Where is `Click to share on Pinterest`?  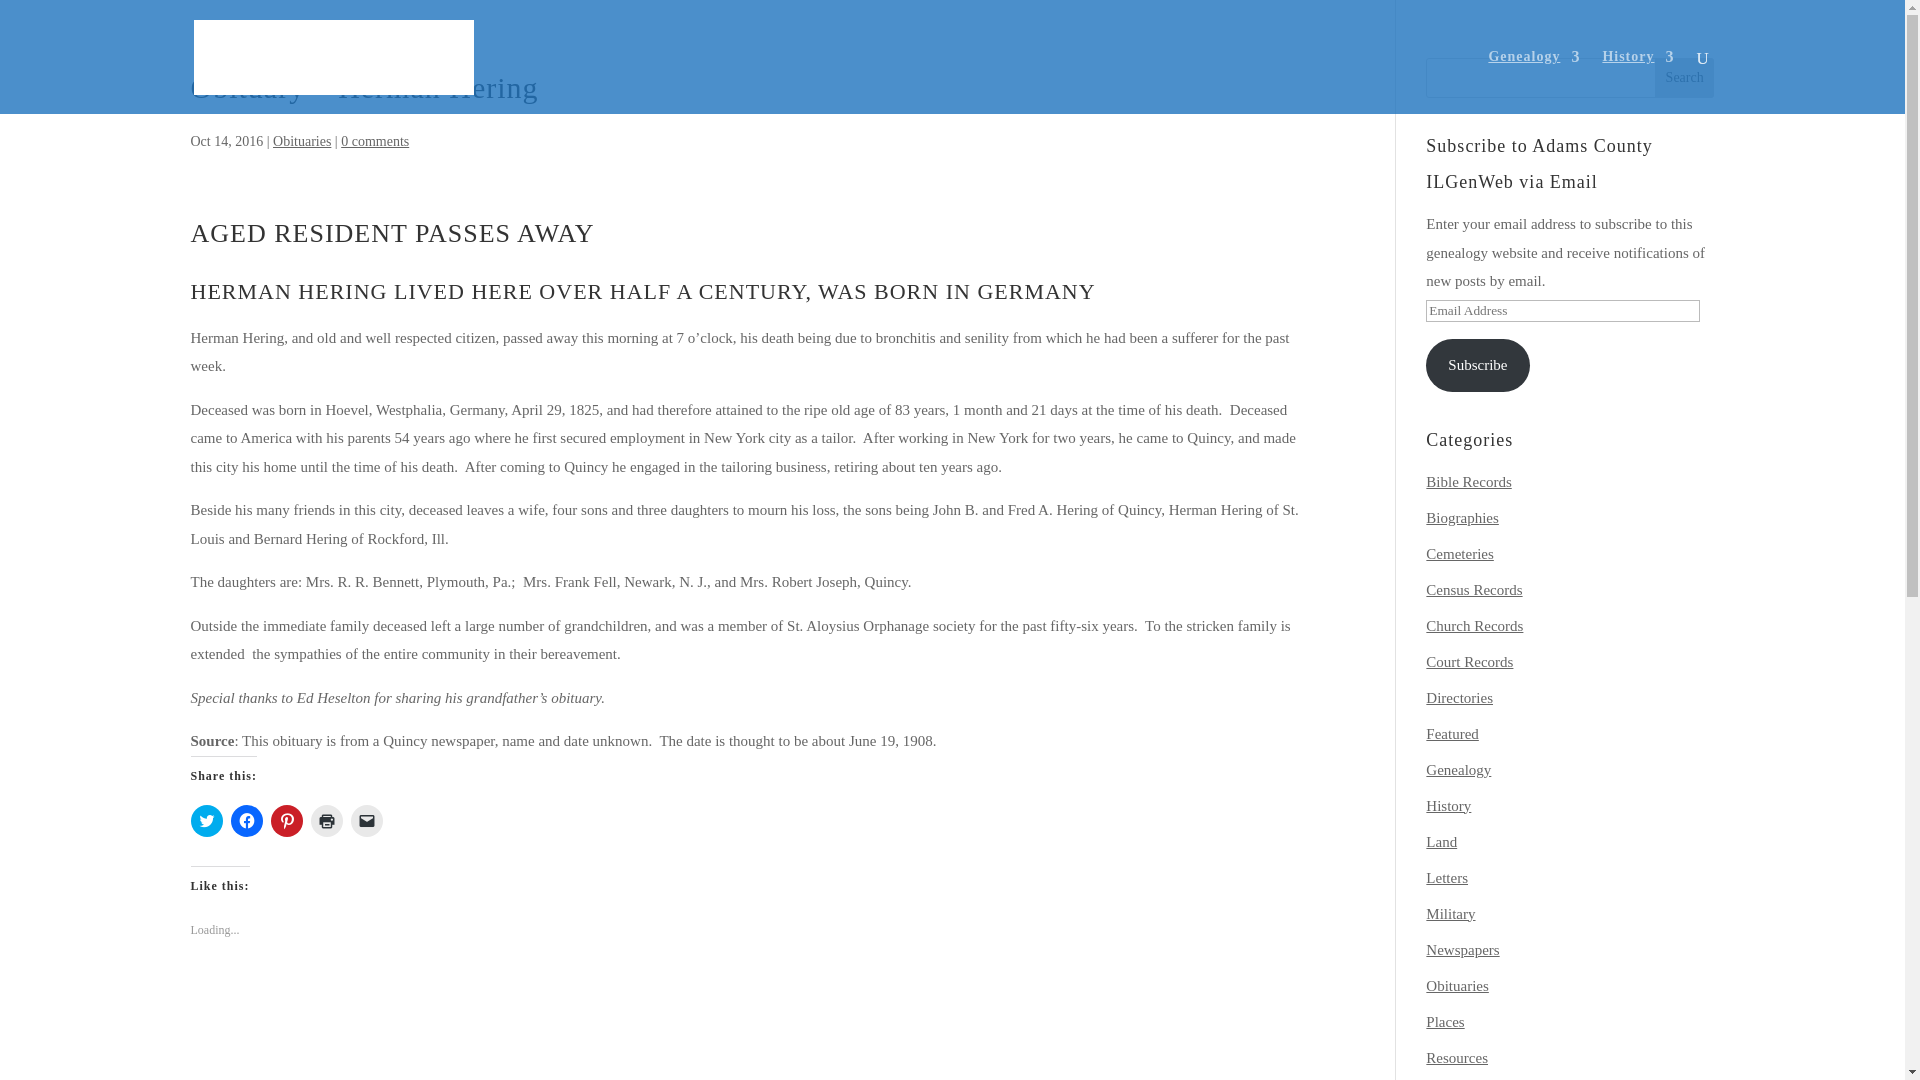 Click to share on Pinterest is located at coordinates (286, 820).